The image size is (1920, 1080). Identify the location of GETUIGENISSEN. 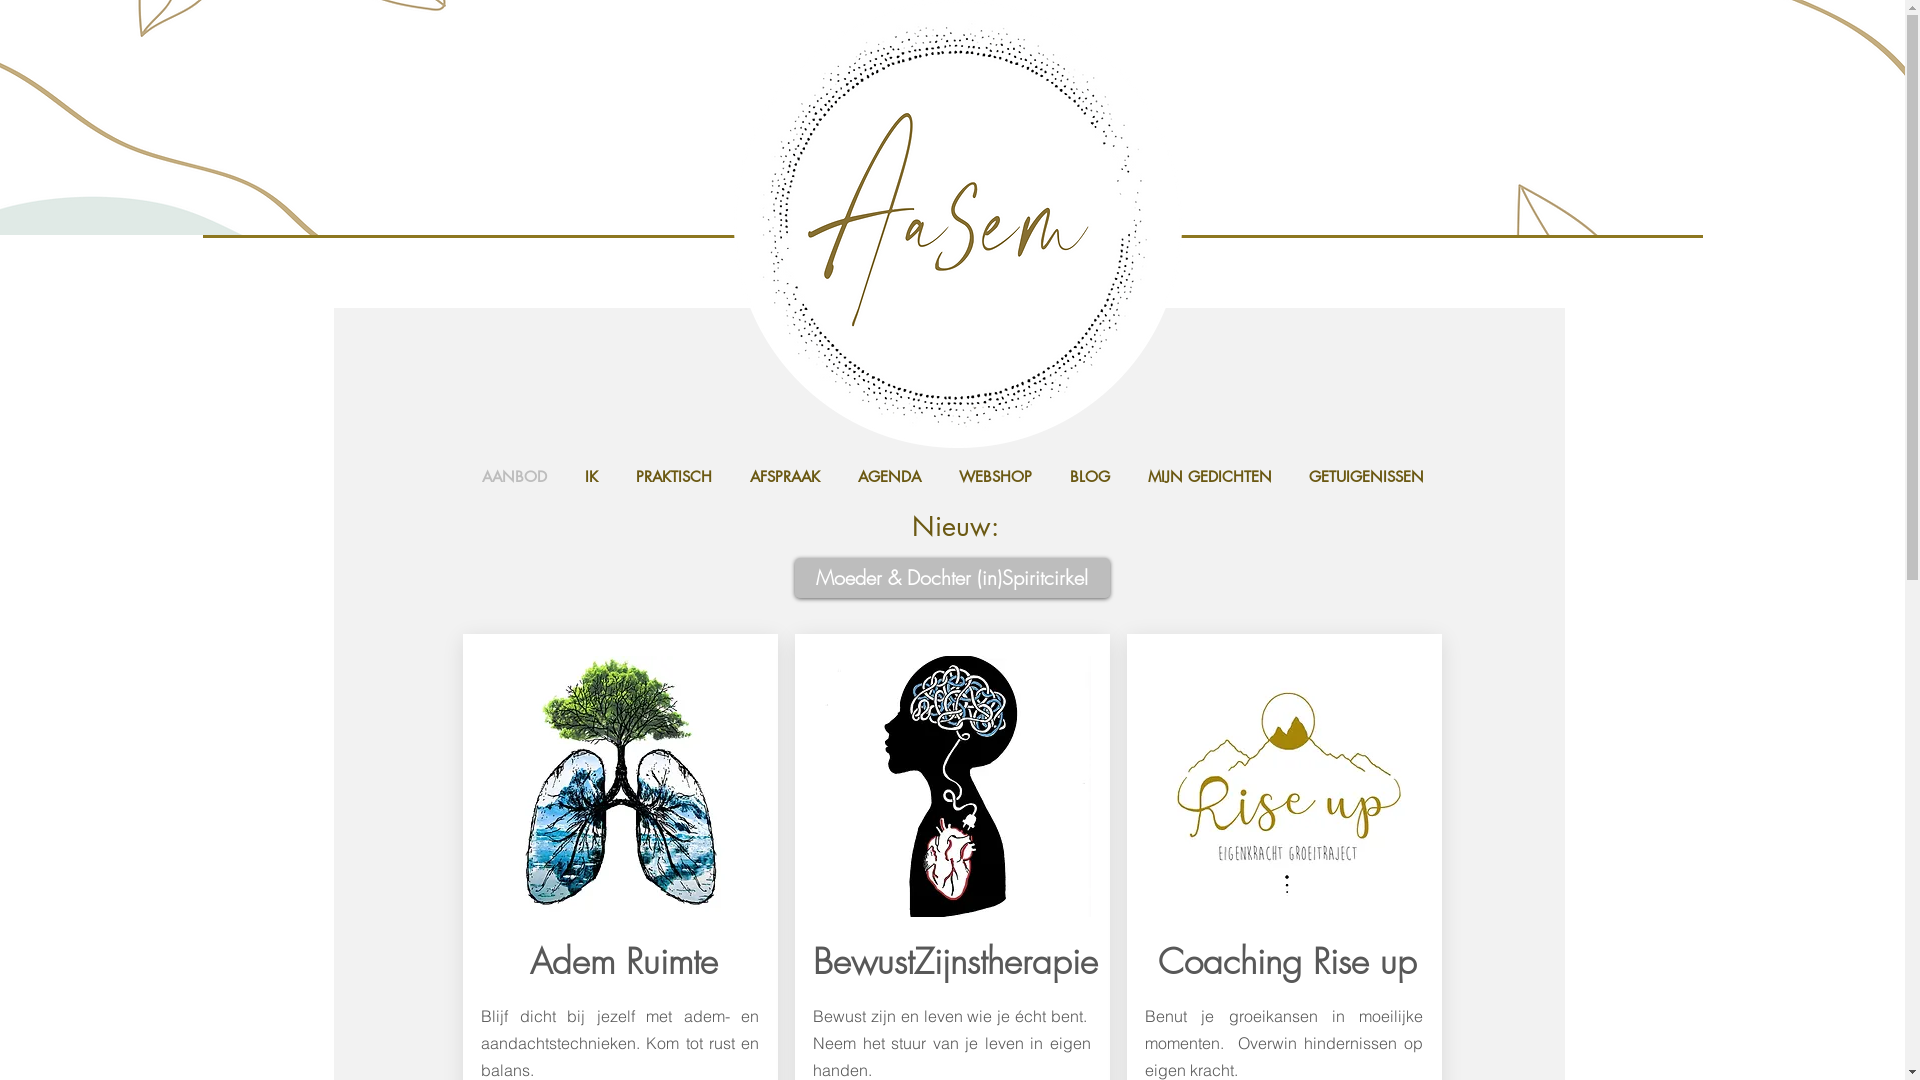
(1366, 477).